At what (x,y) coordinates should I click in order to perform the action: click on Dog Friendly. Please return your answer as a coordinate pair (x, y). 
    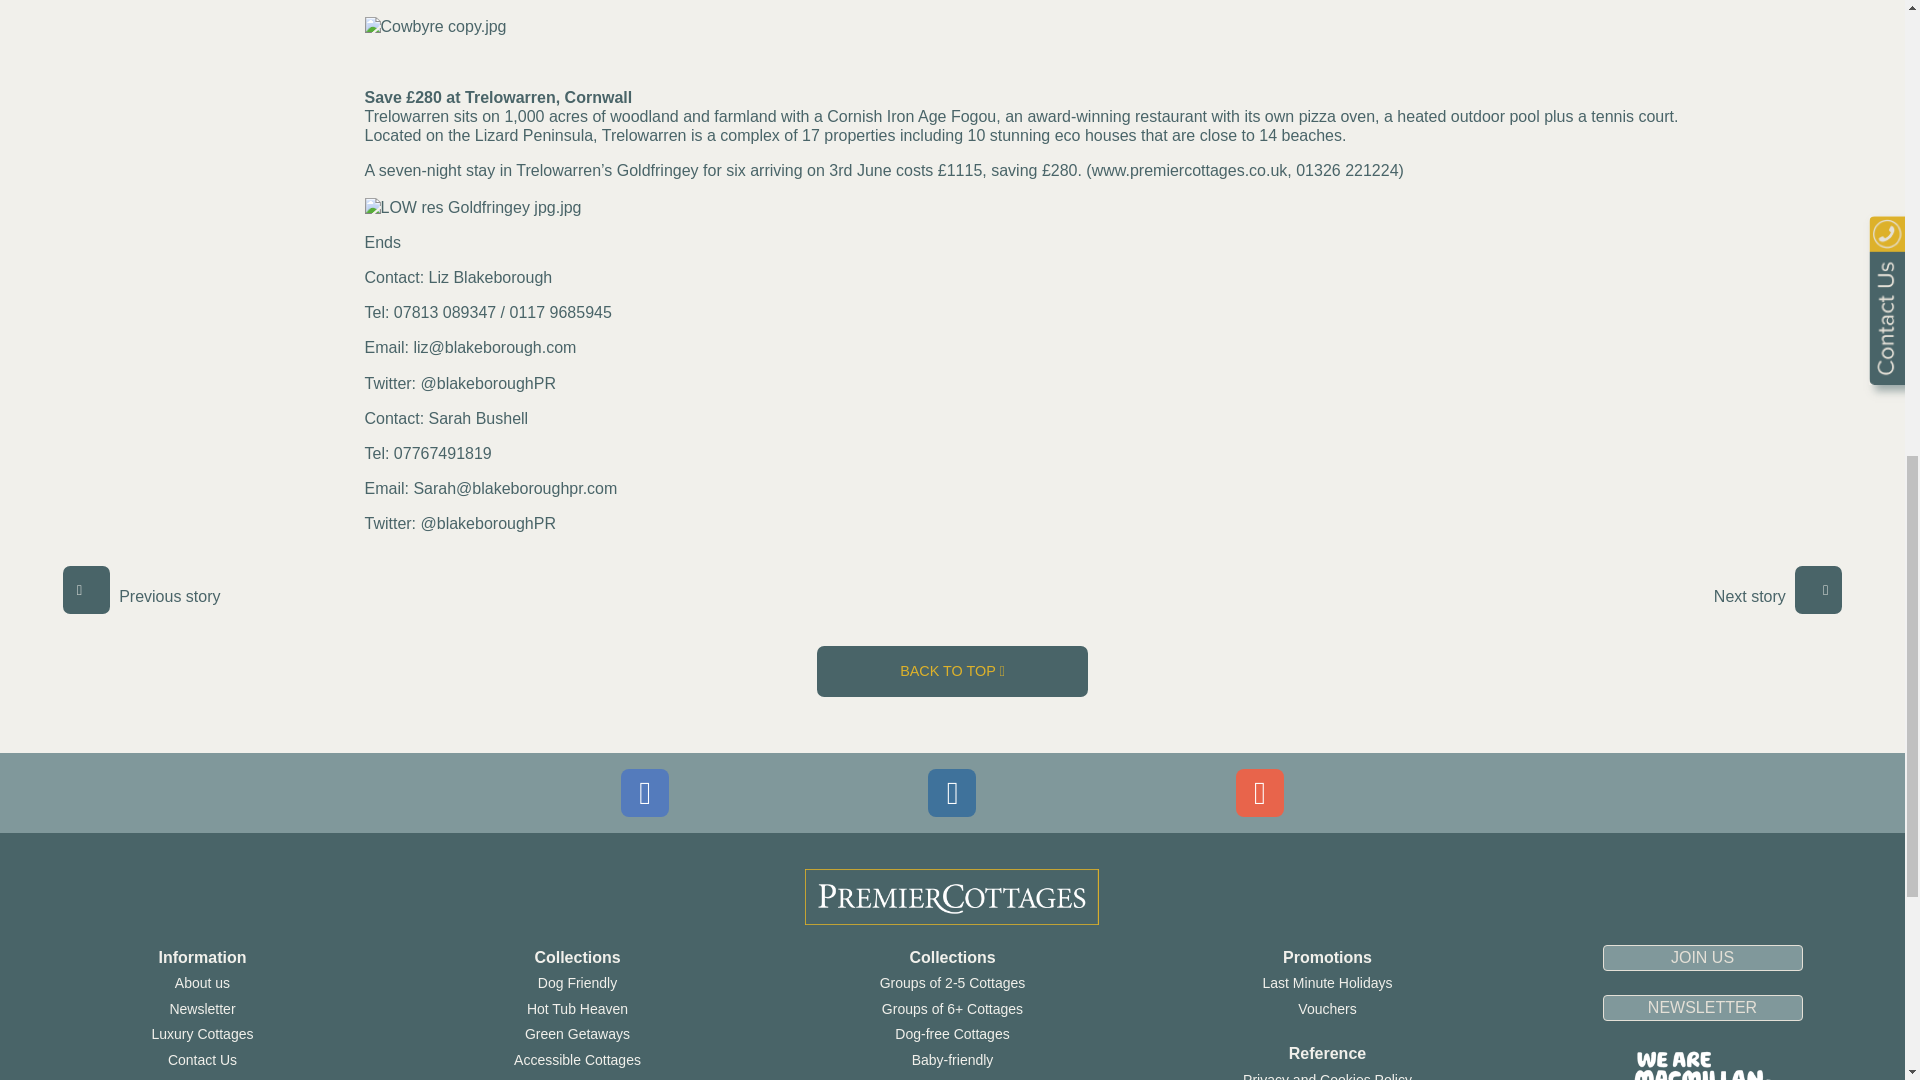
    Looking at the image, I should click on (576, 983).